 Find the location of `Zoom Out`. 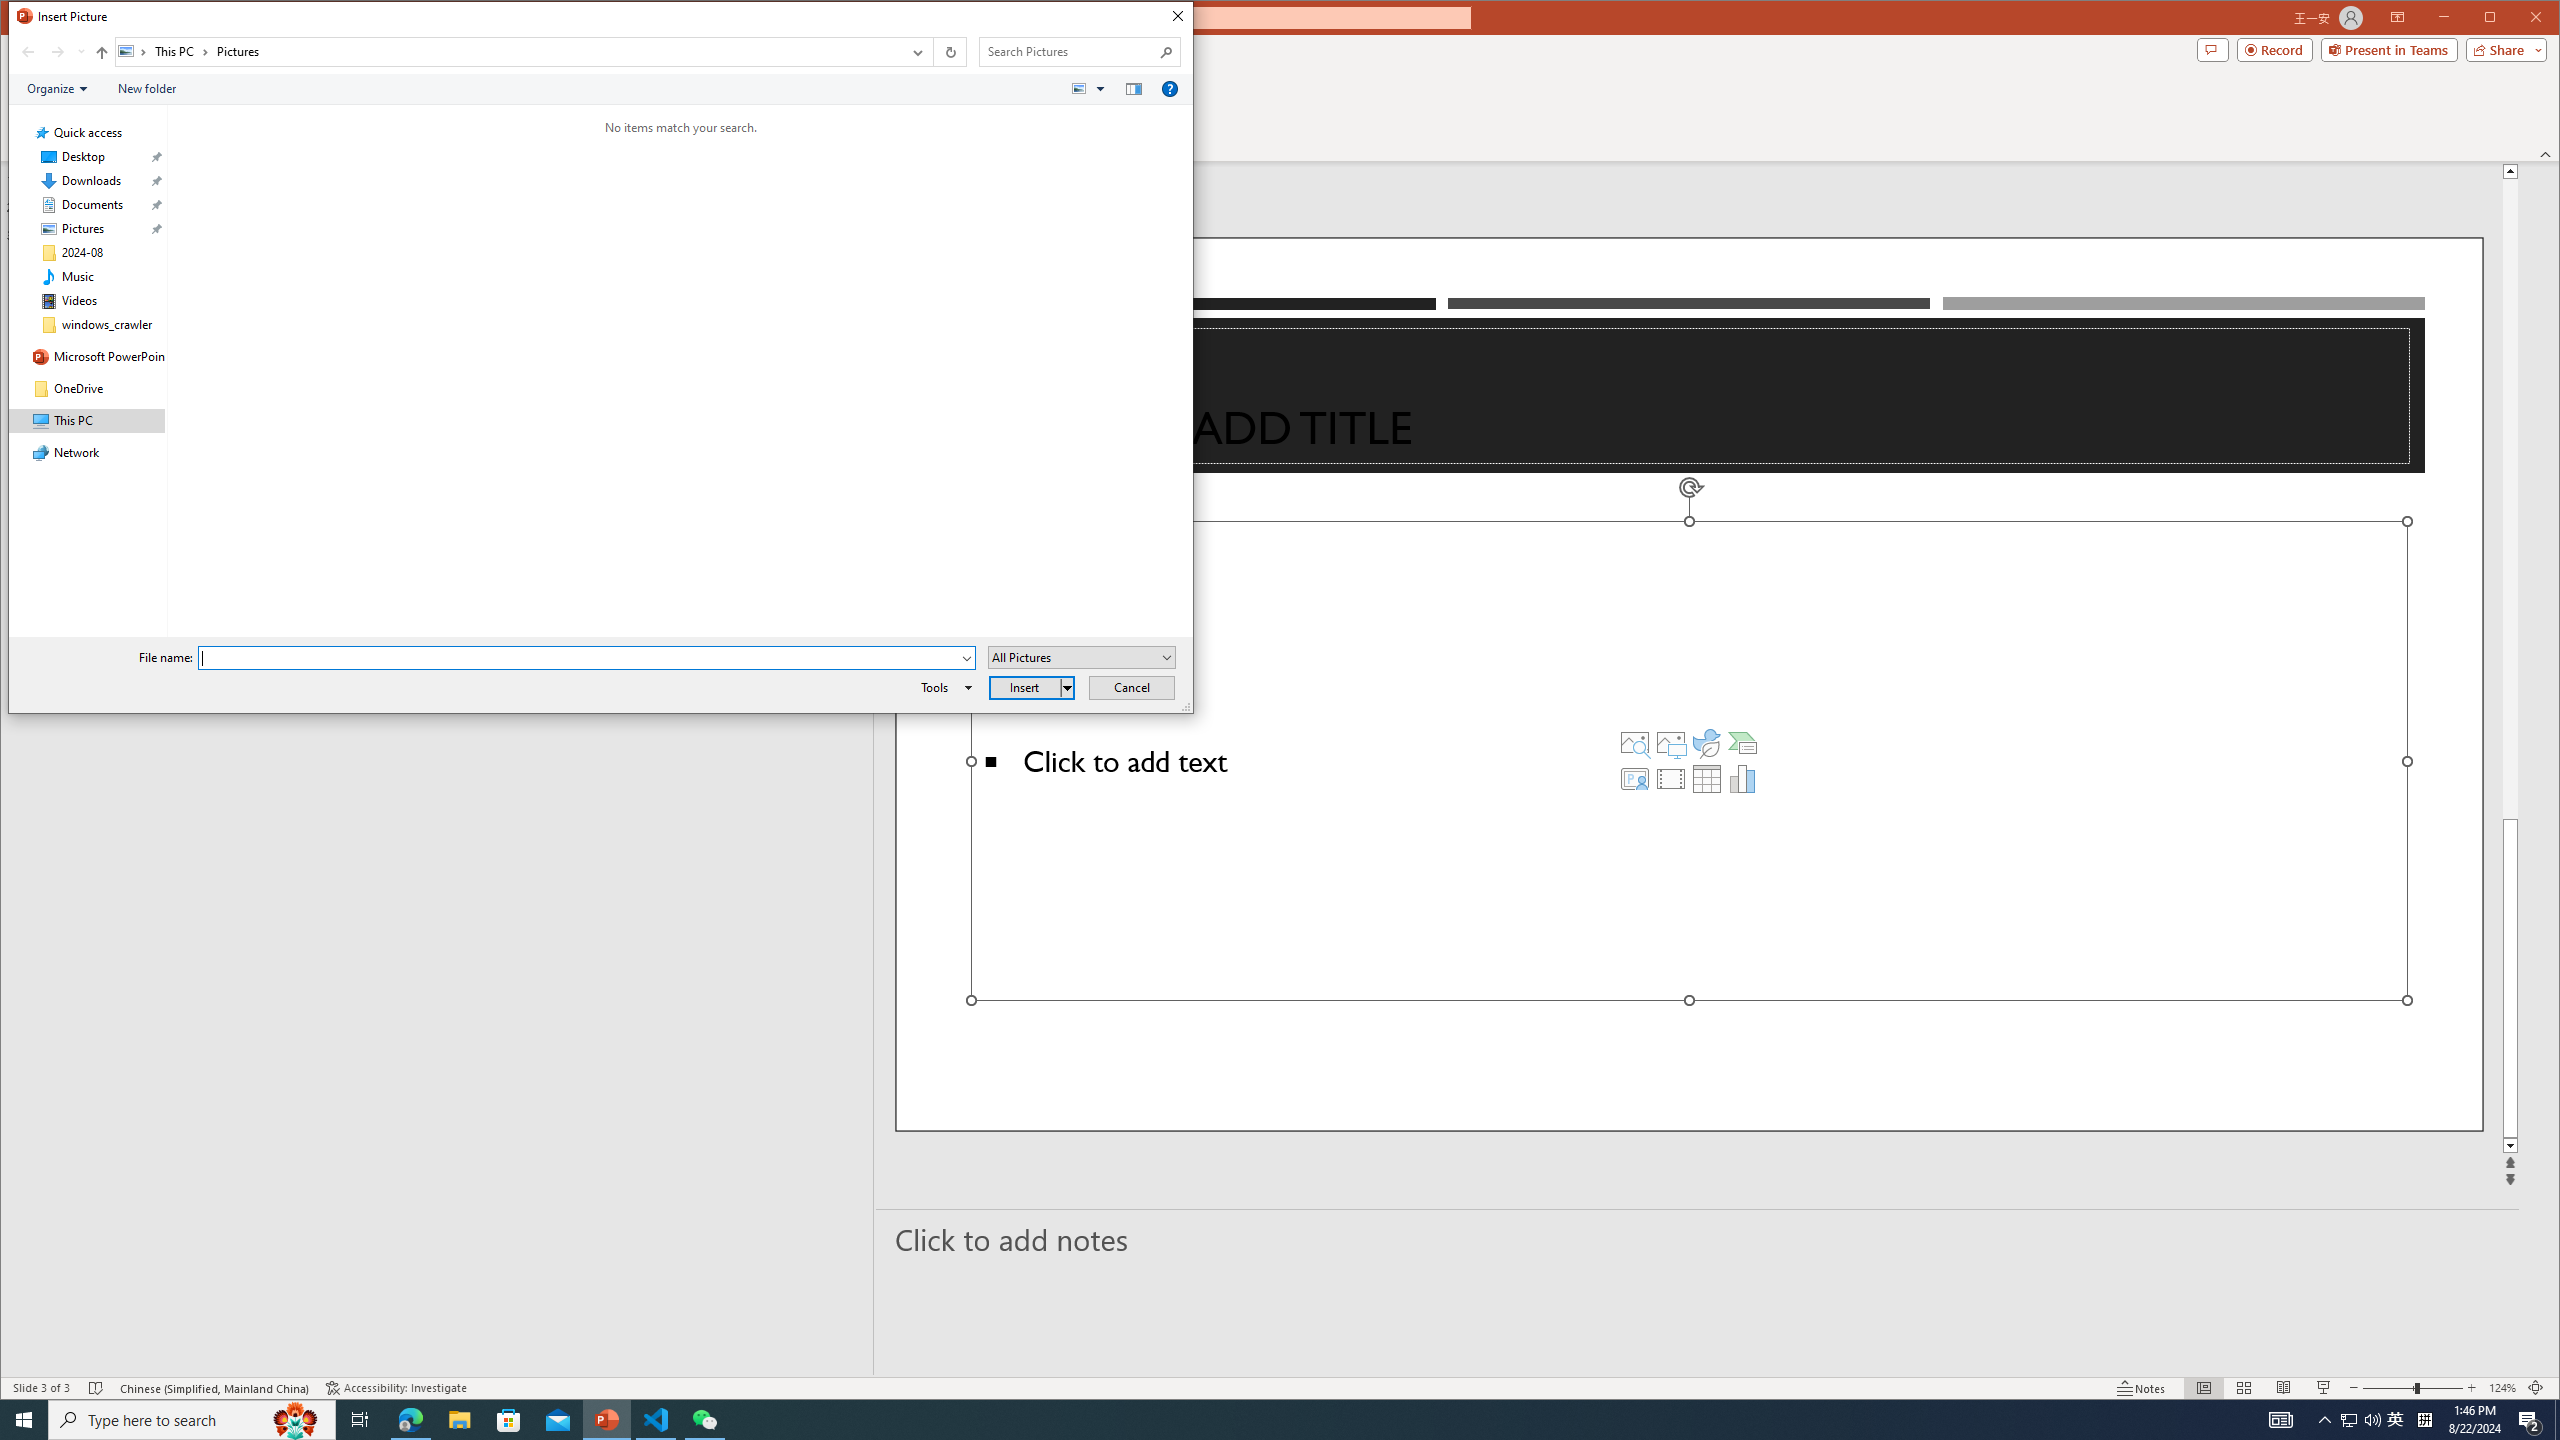

Zoom Out is located at coordinates (2388, 1388).